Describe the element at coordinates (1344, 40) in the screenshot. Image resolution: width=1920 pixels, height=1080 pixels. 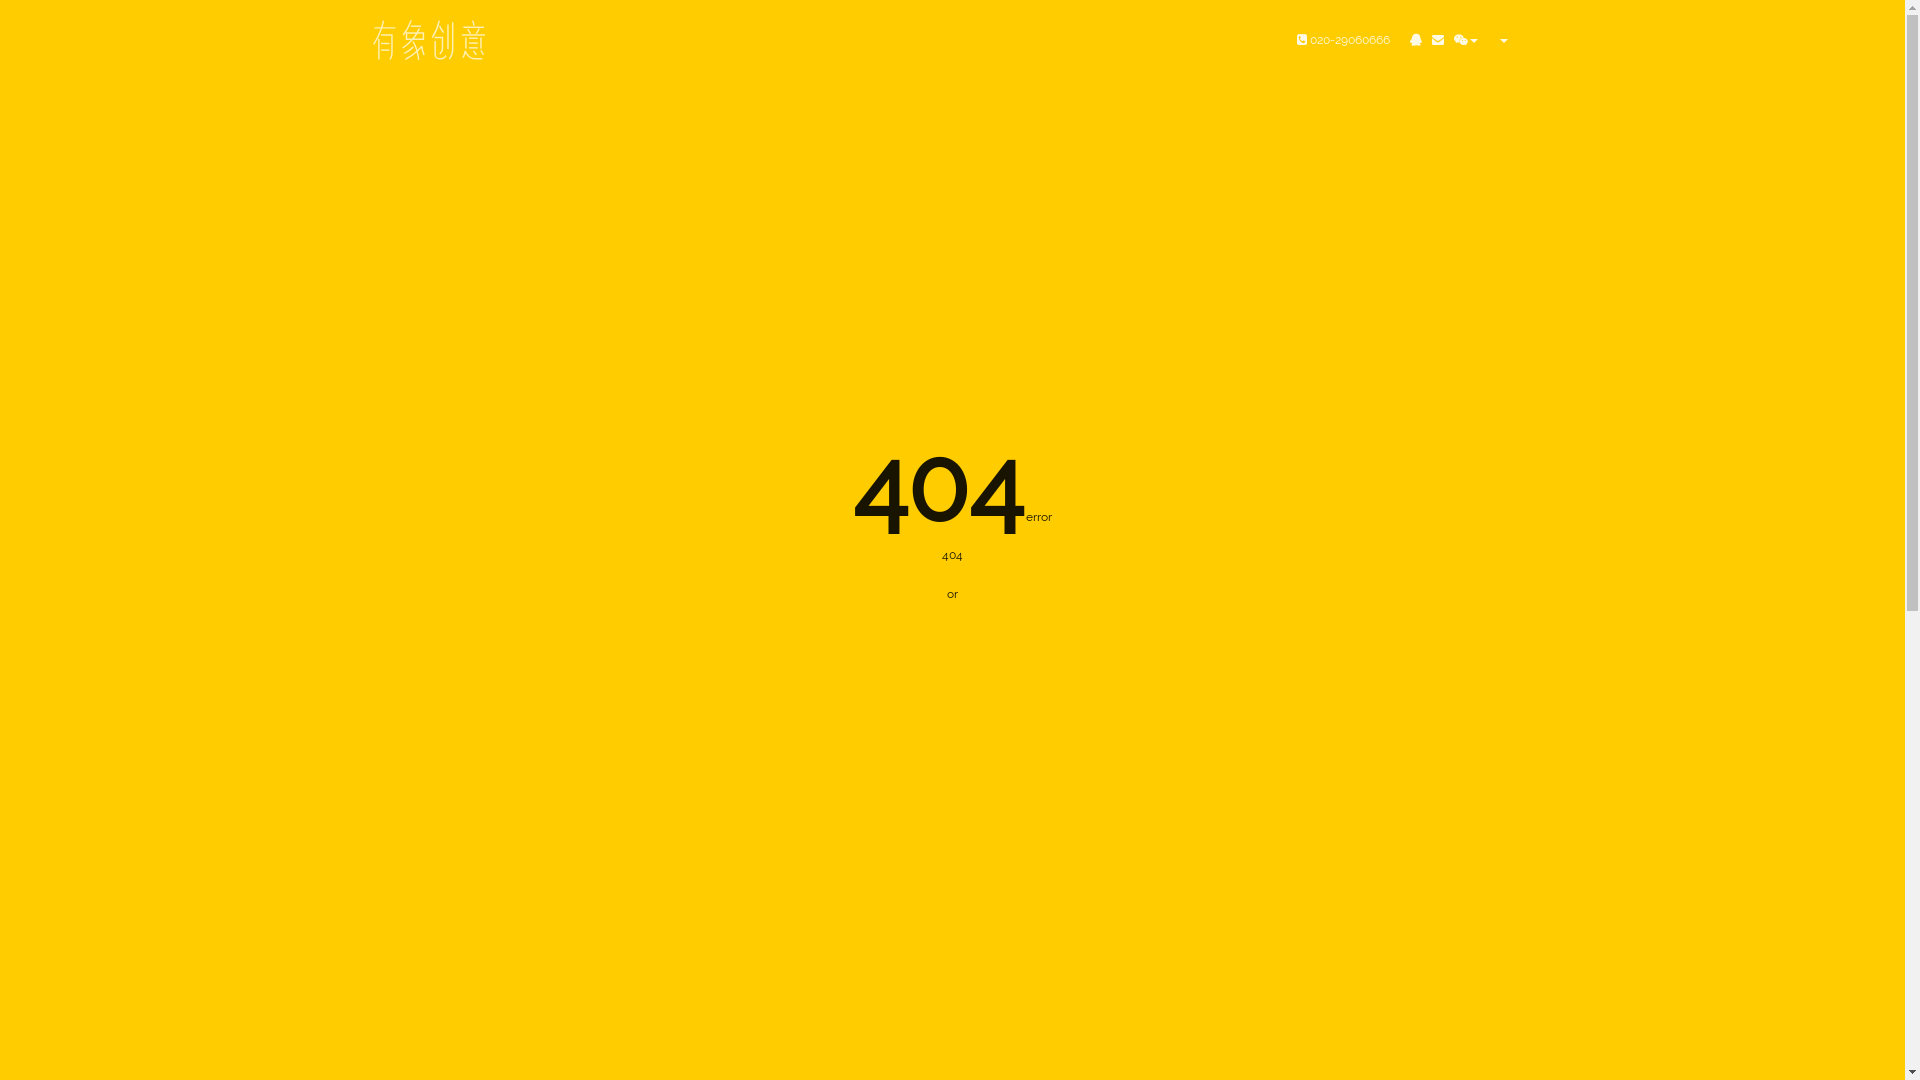
I see `0
20-2
90
606
66` at that location.